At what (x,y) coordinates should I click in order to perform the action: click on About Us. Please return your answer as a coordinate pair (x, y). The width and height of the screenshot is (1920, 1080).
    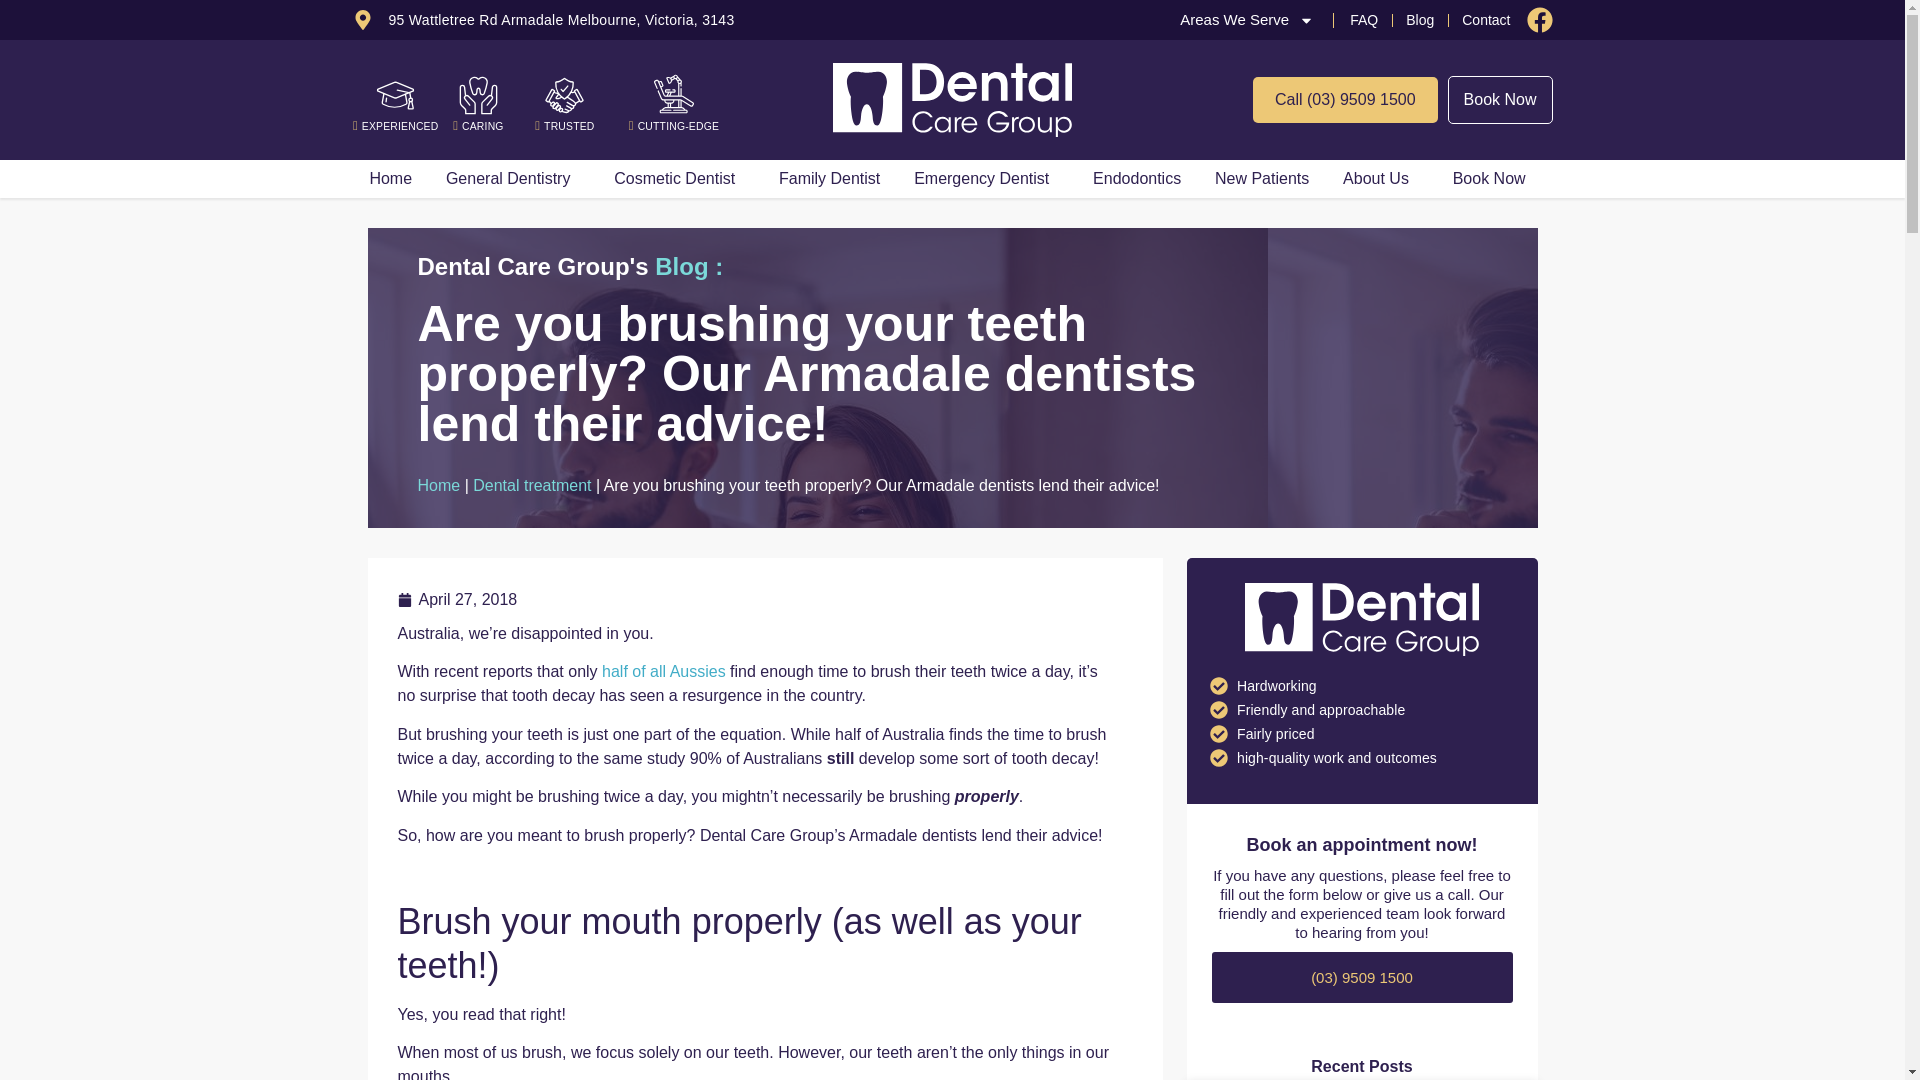
    Looking at the image, I should click on (1381, 179).